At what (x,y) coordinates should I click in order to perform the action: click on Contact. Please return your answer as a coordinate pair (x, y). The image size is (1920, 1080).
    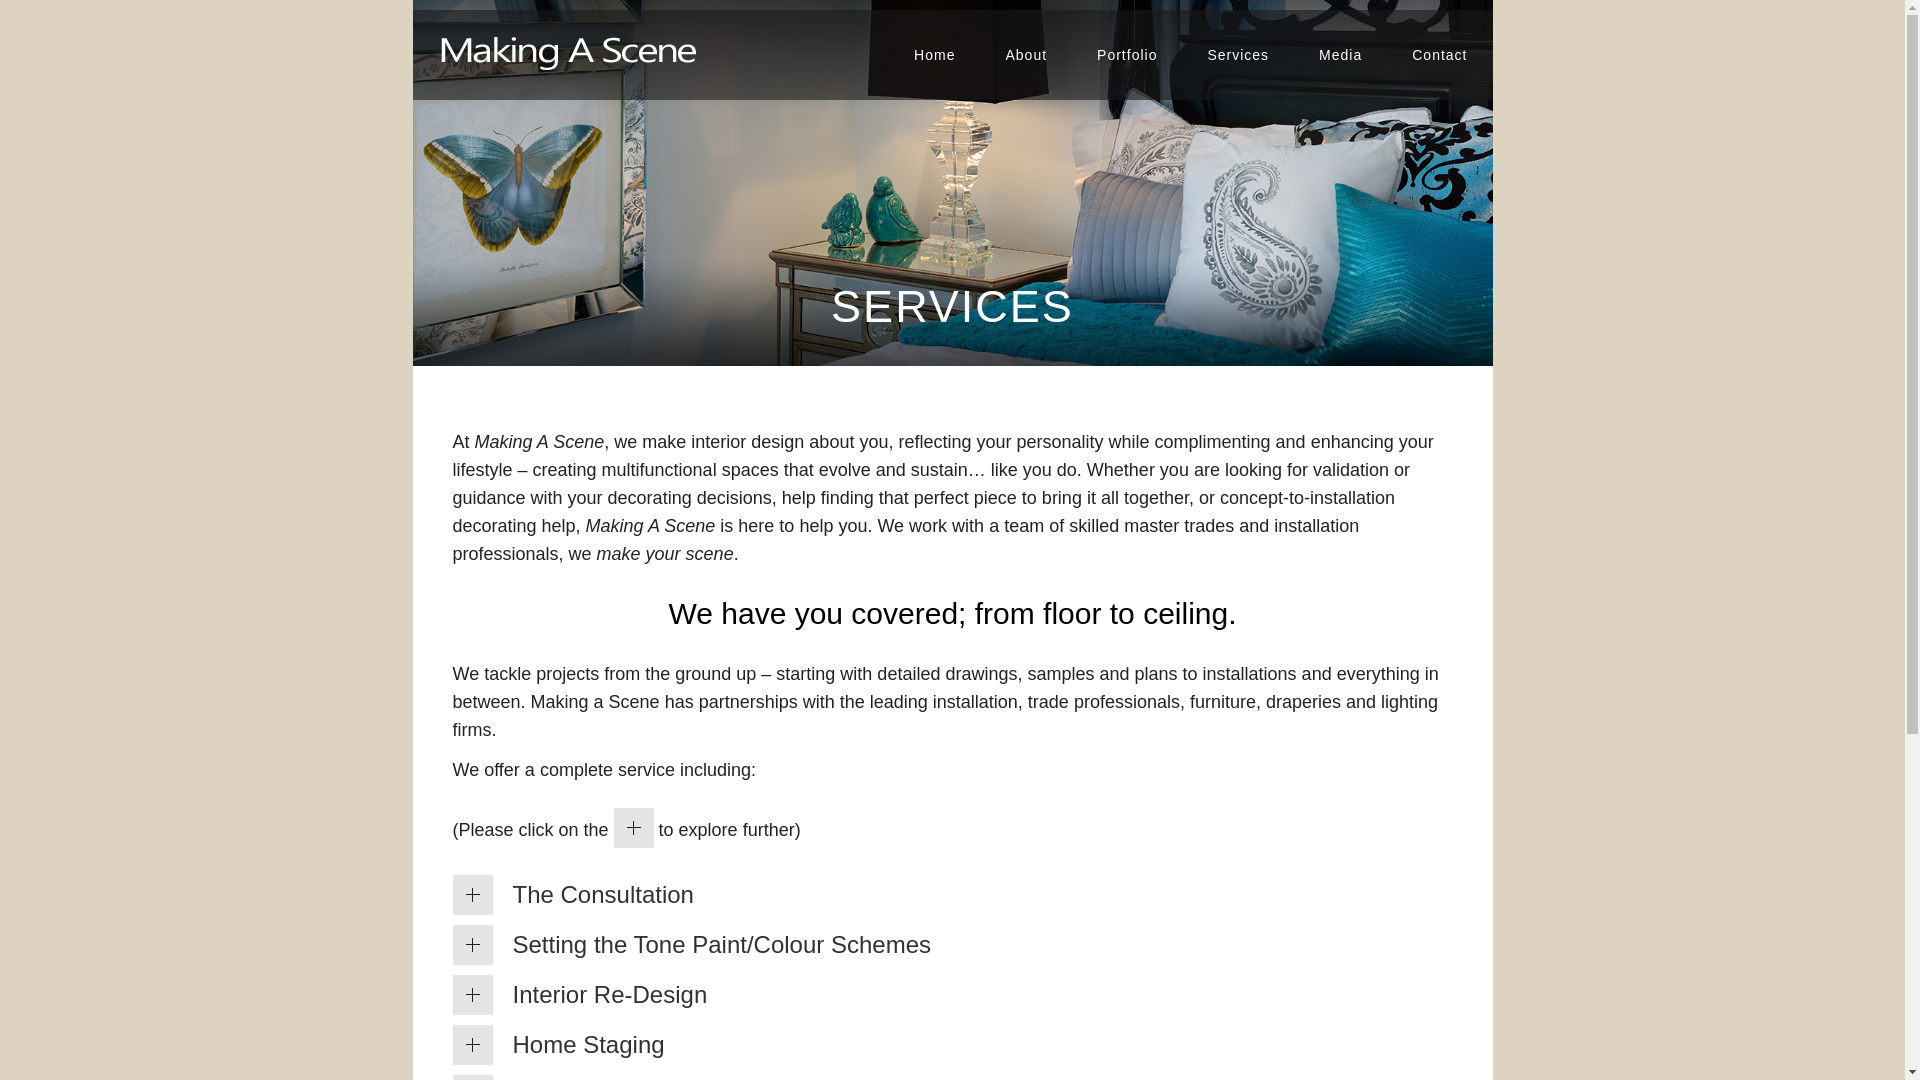
    Looking at the image, I should click on (1438, 54).